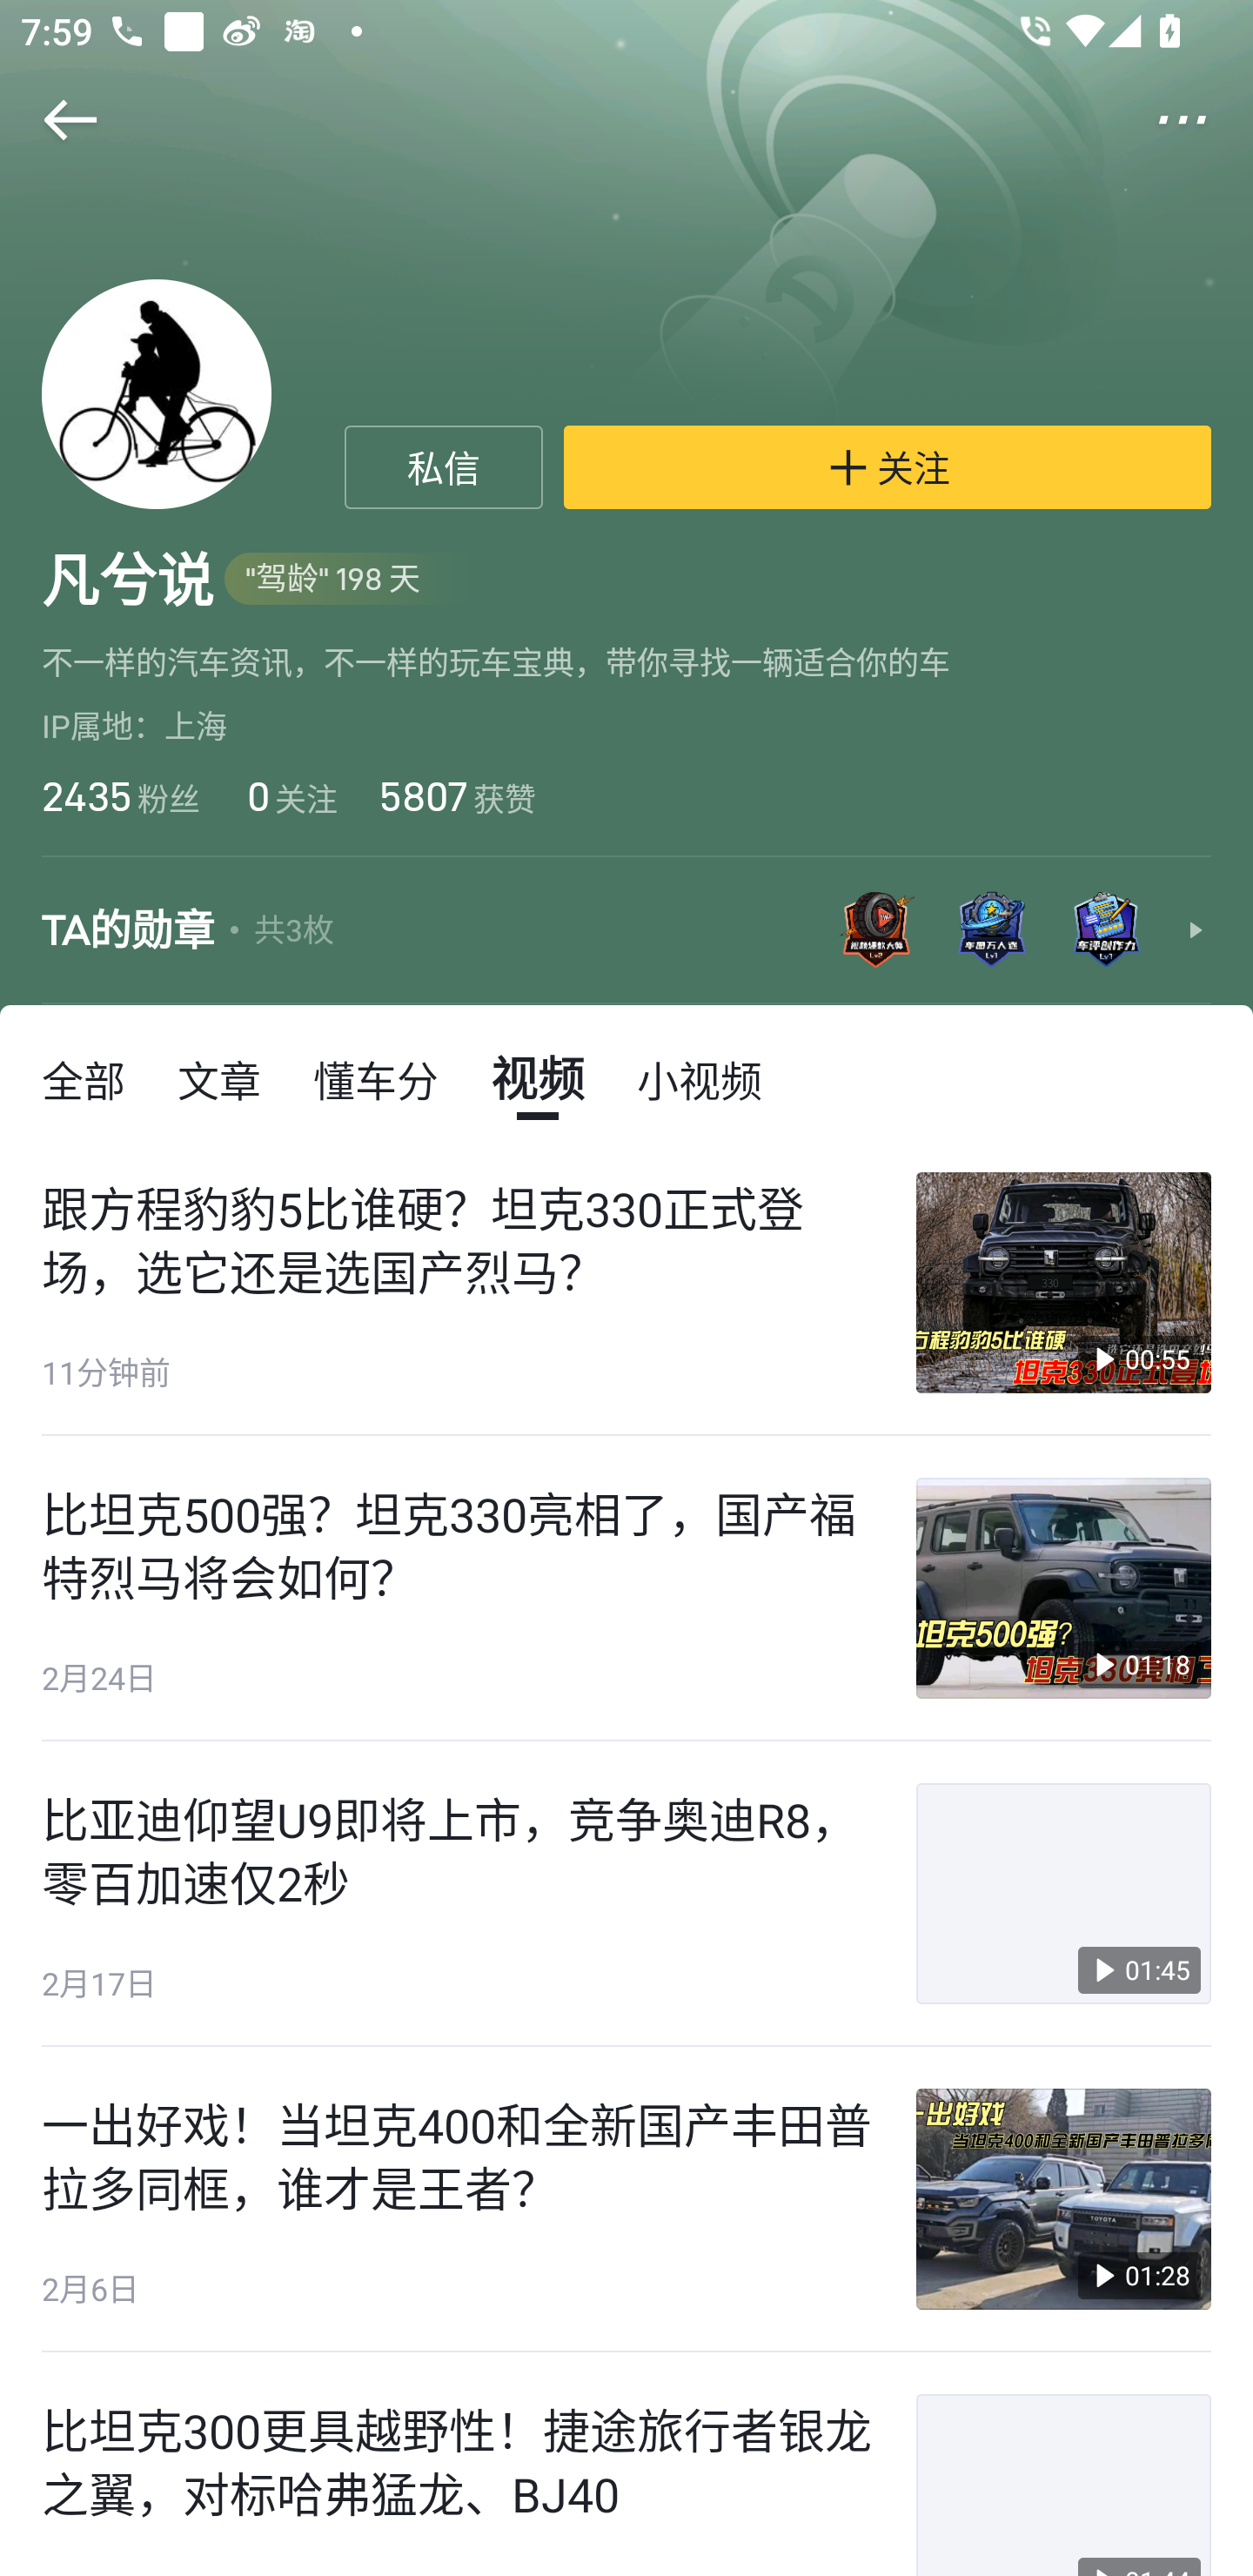 The height and width of the screenshot is (2576, 1253). I want to click on 私信, so click(444, 467).